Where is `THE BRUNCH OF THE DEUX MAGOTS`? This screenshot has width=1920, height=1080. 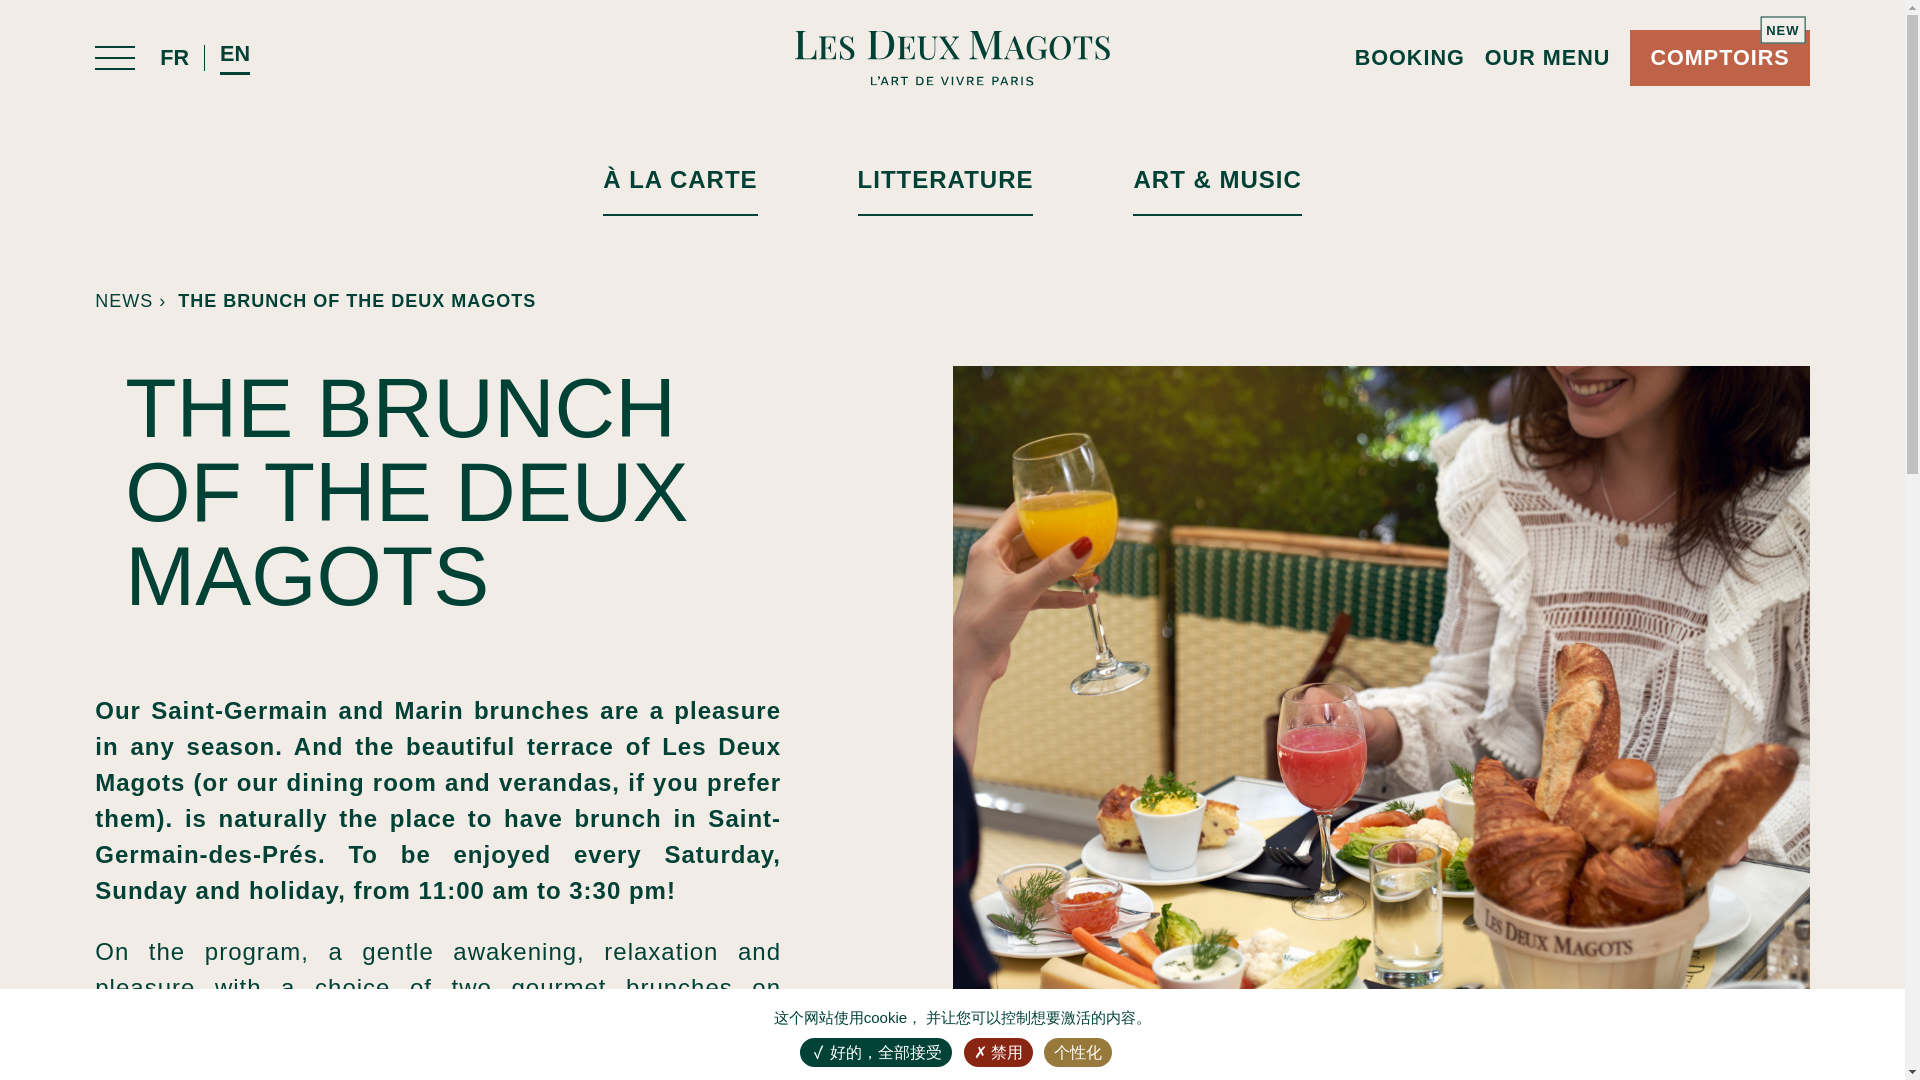
THE BRUNCH OF THE DEUX MAGOTS is located at coordinates (174, 58).